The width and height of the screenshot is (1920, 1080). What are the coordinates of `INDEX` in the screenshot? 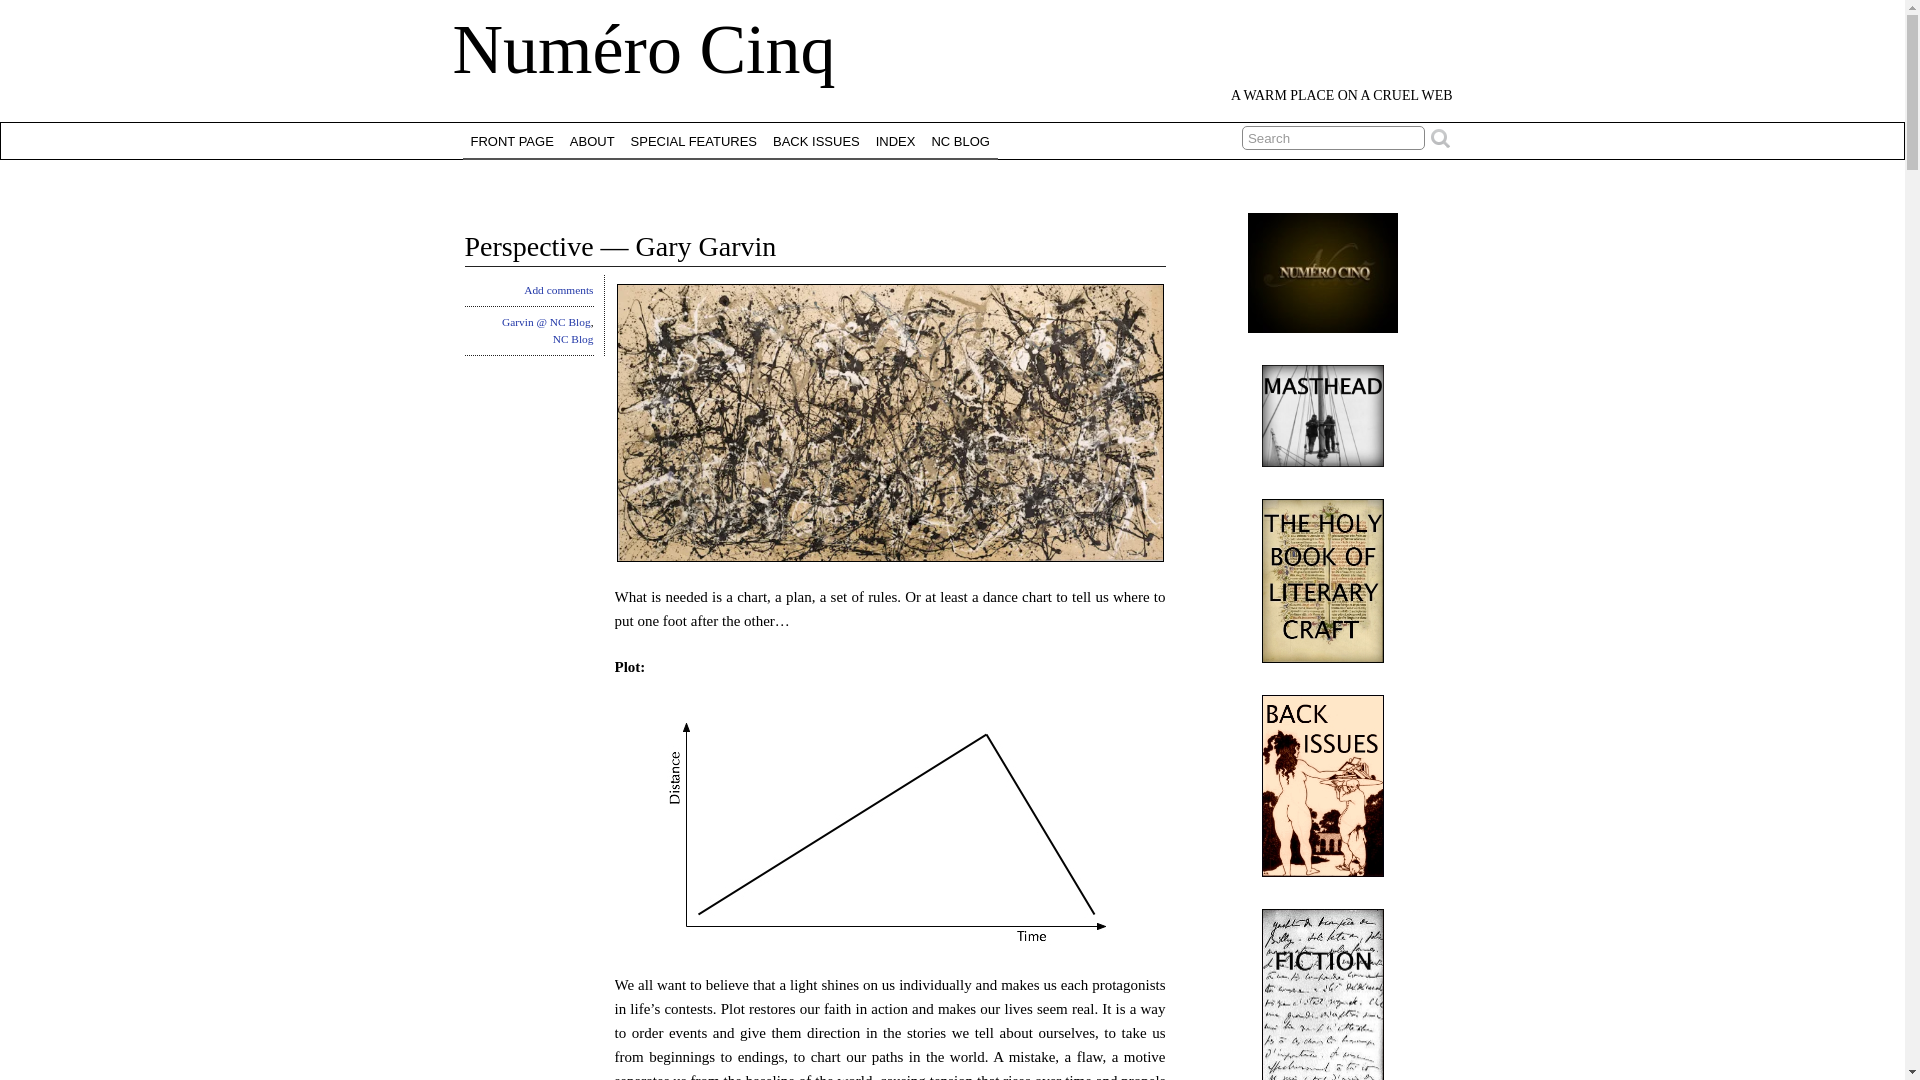 It's located at (895, 140).